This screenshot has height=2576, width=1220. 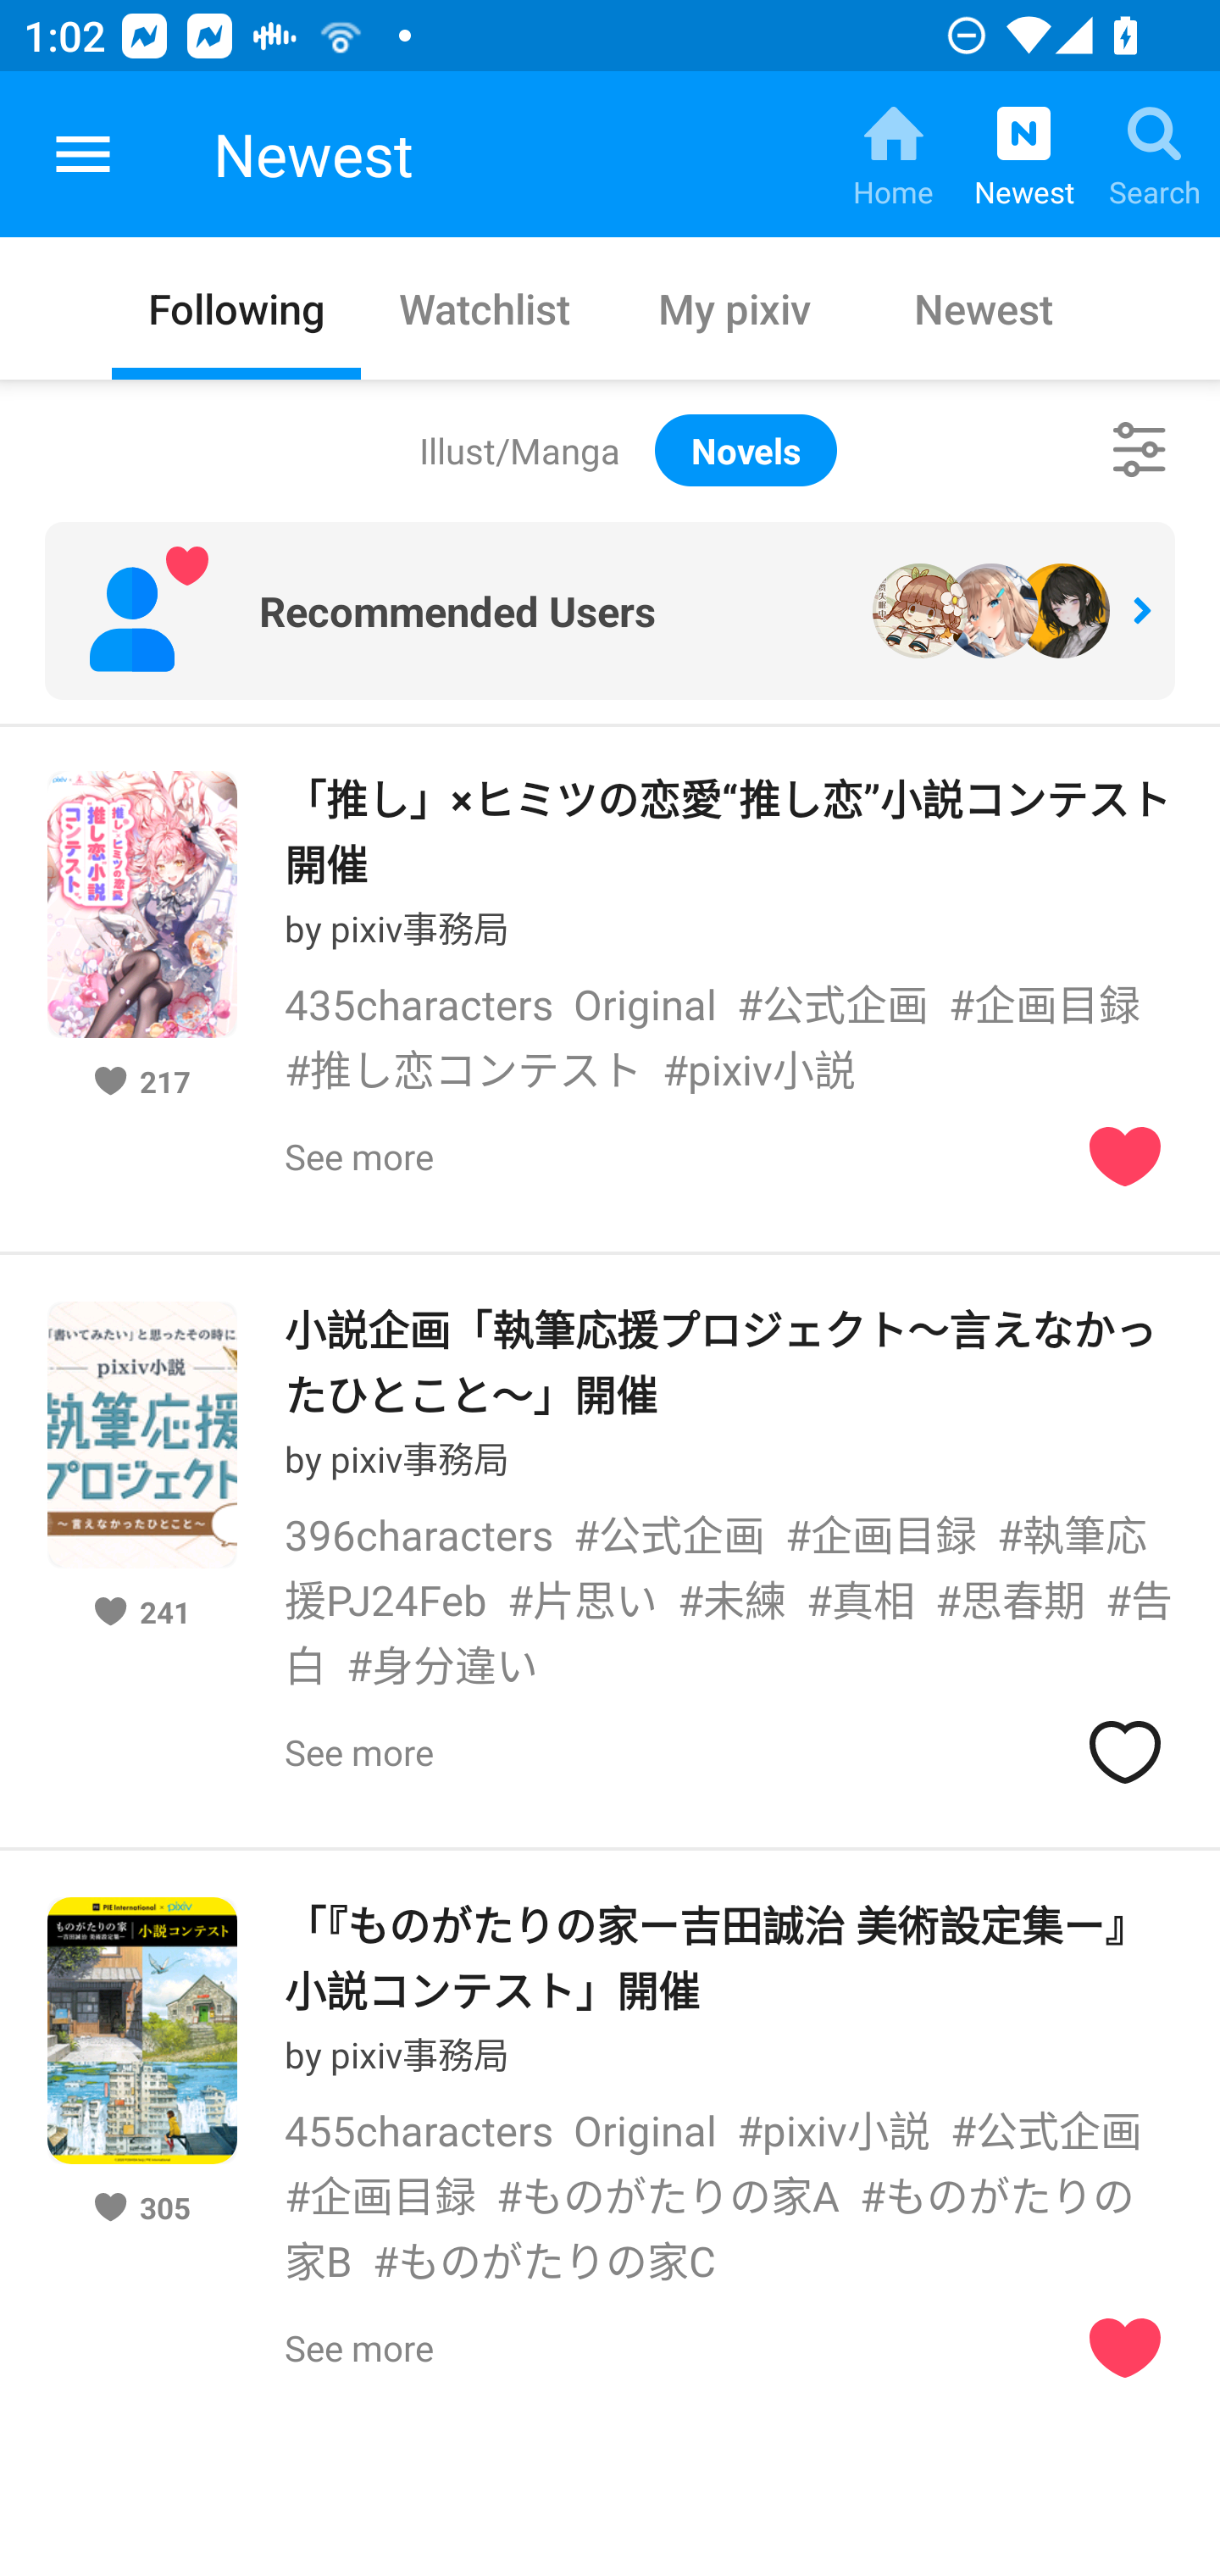 I want to click on My pixiv, so click(x=734, y=307).